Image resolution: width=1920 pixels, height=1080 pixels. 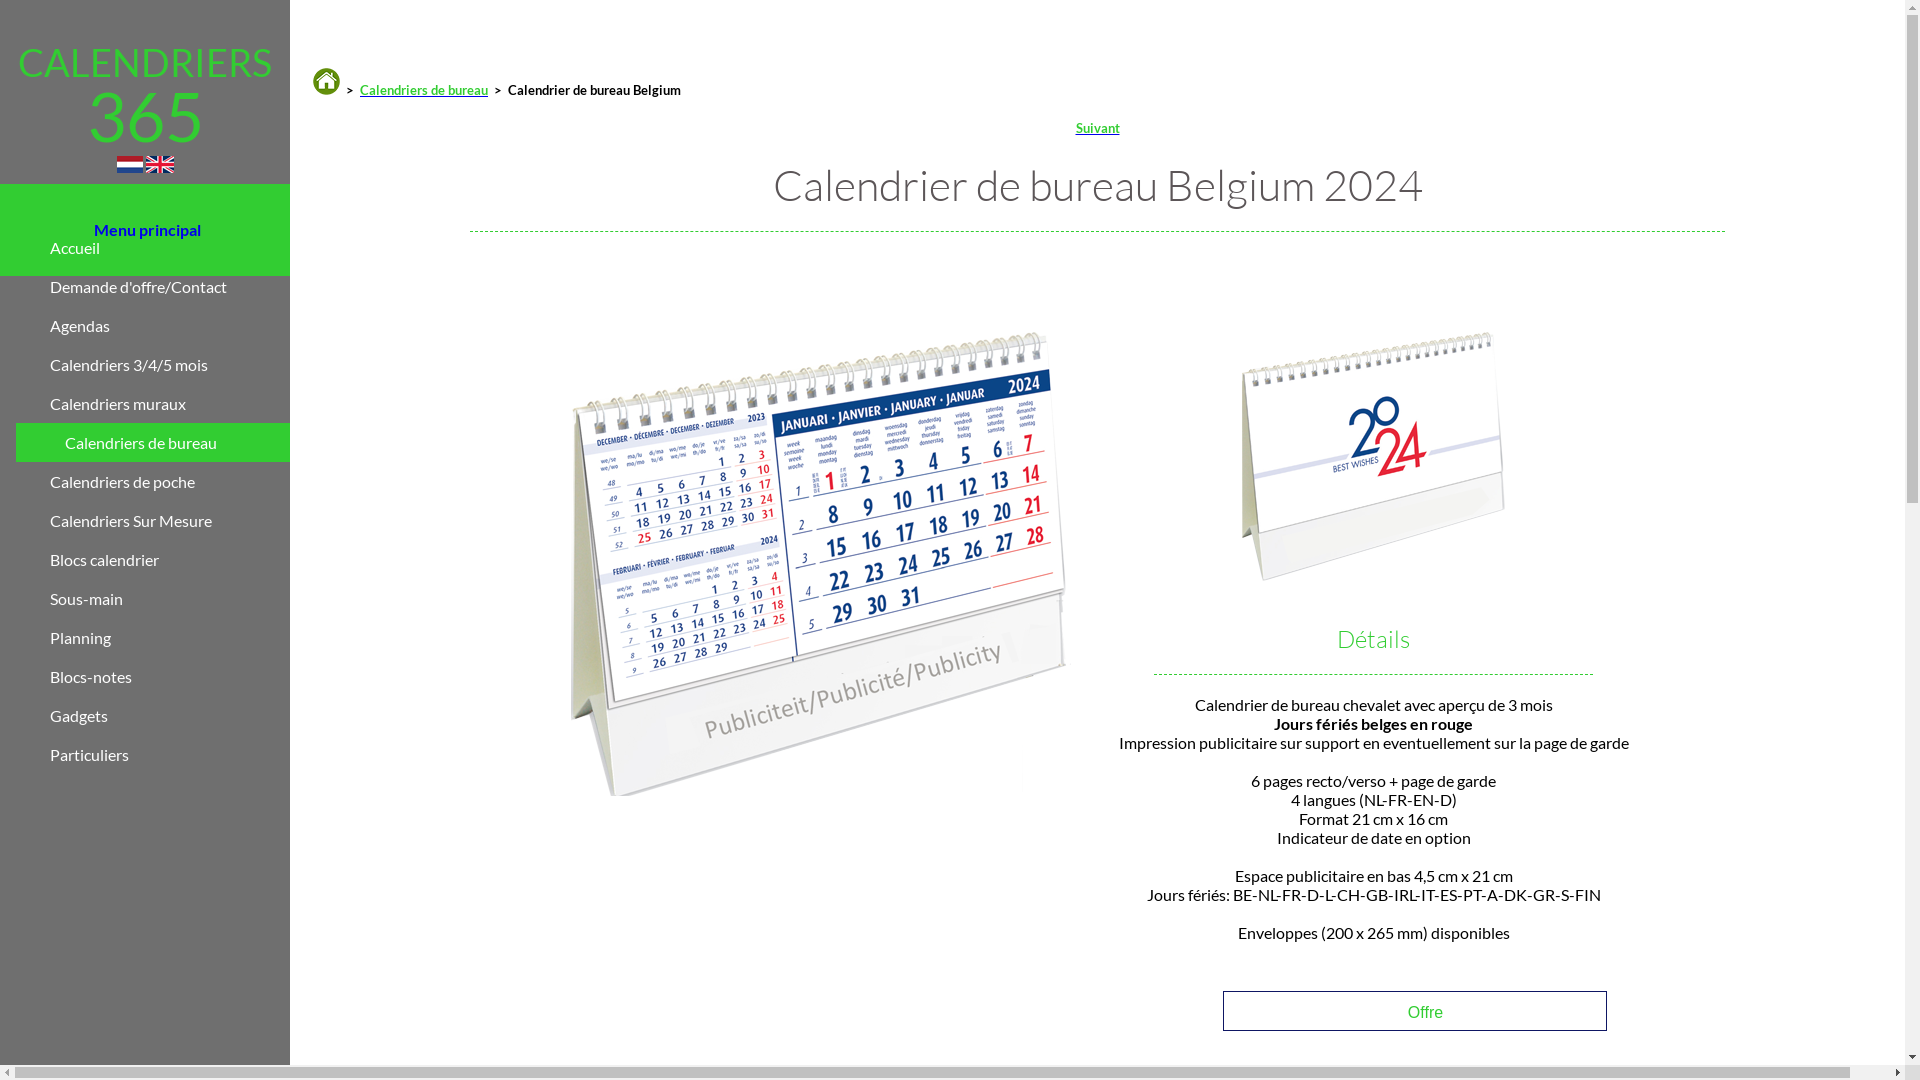 I want to click on Offre, so click(x=1415, y=1011).